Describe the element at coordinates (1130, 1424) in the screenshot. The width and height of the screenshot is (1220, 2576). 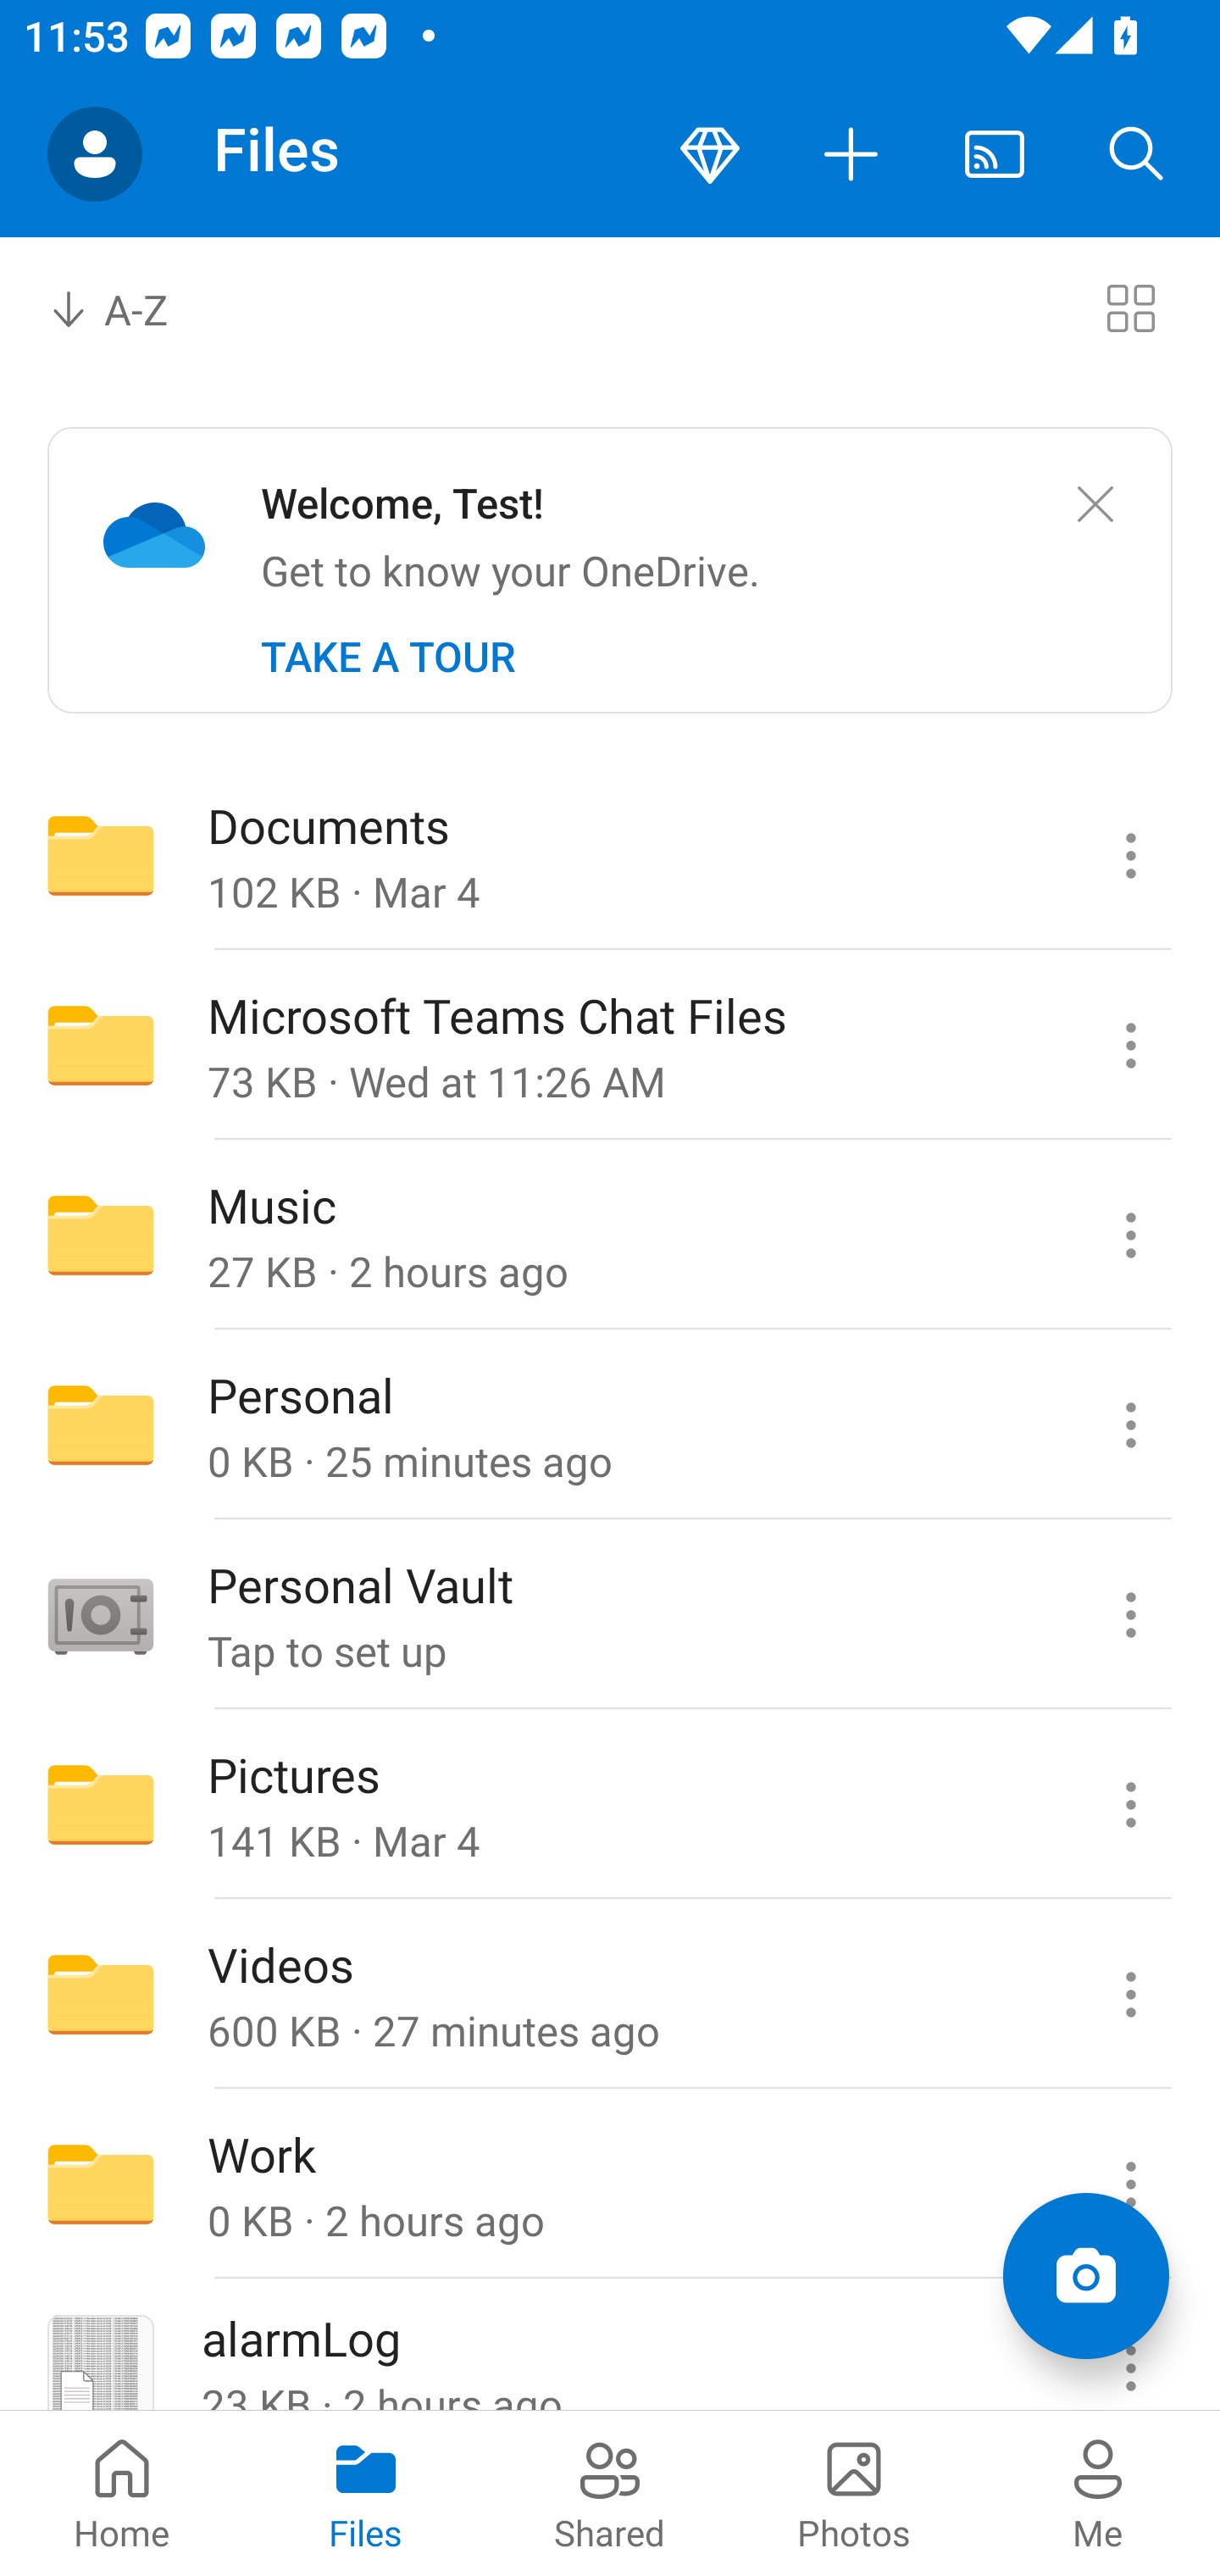
I see `Personal commands` at that location.